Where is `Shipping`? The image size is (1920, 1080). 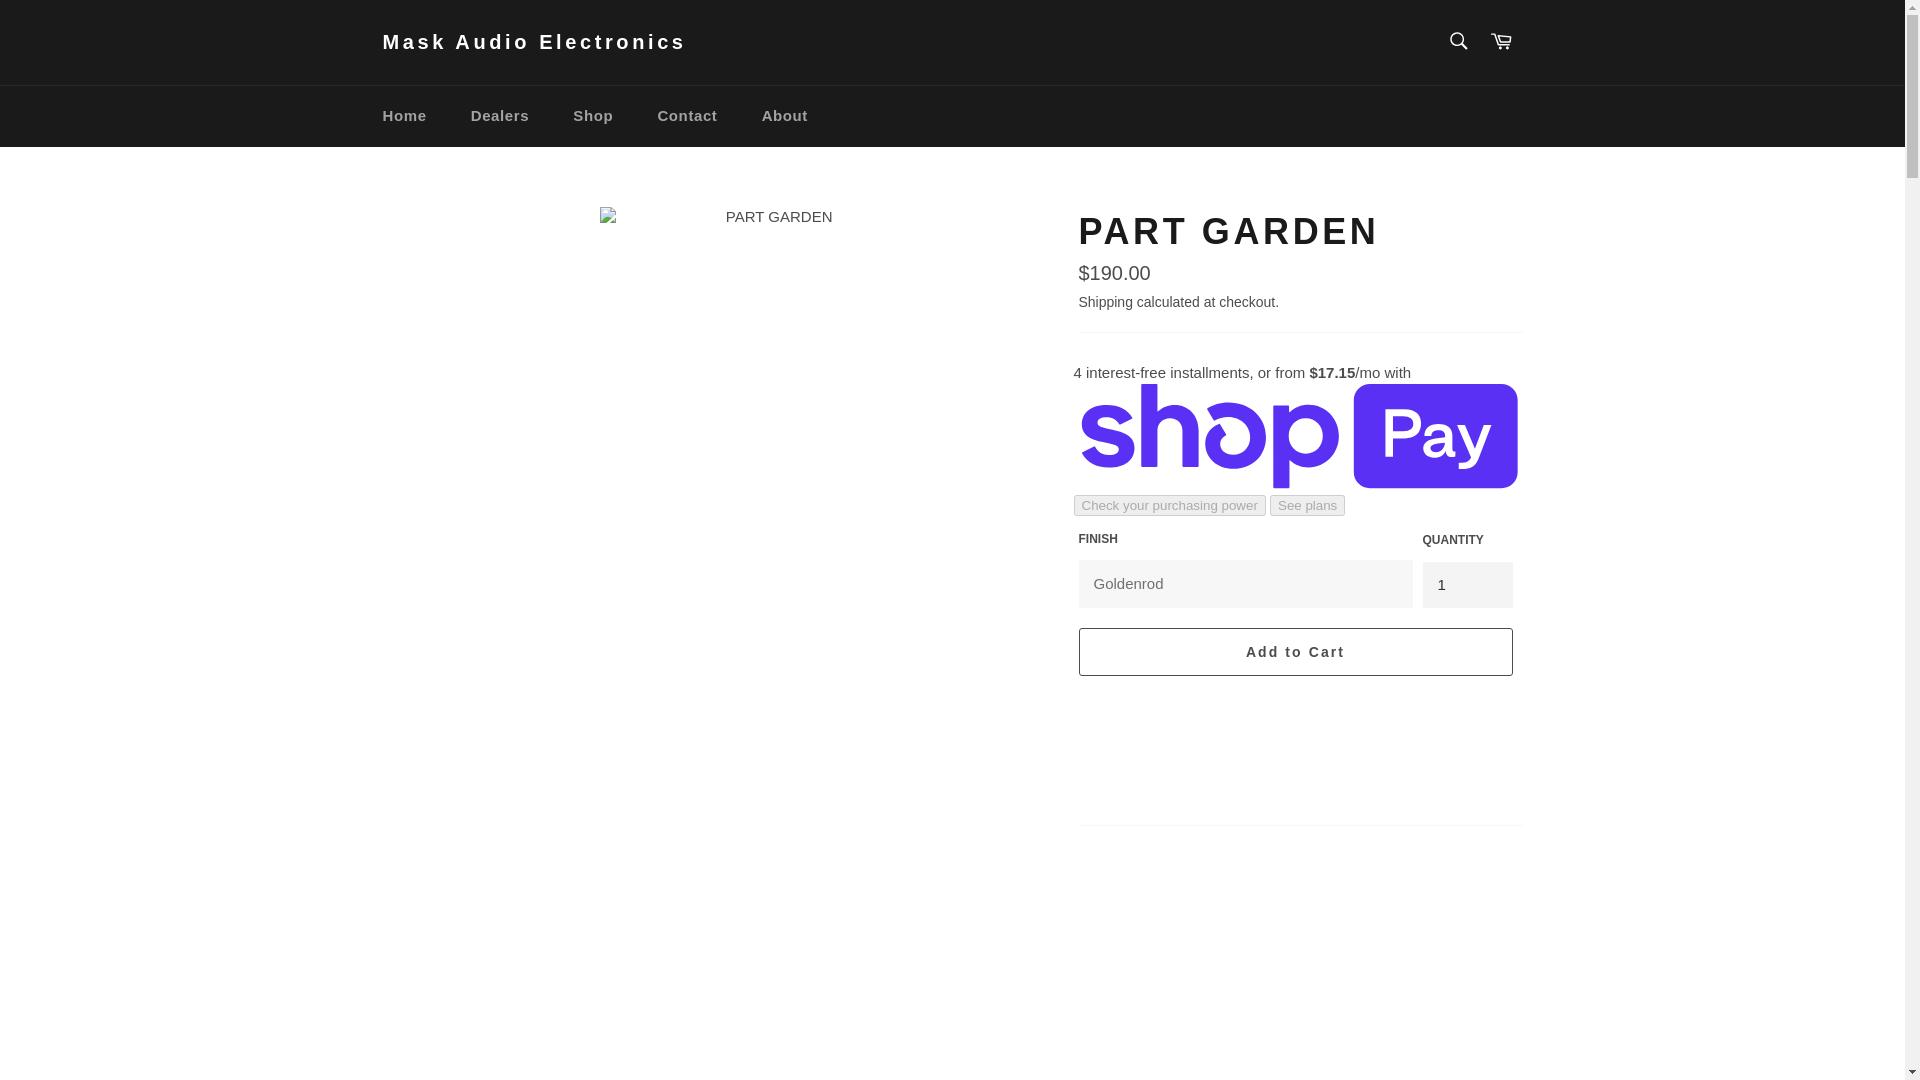
Shipping is located at coordinates (1104, 301).